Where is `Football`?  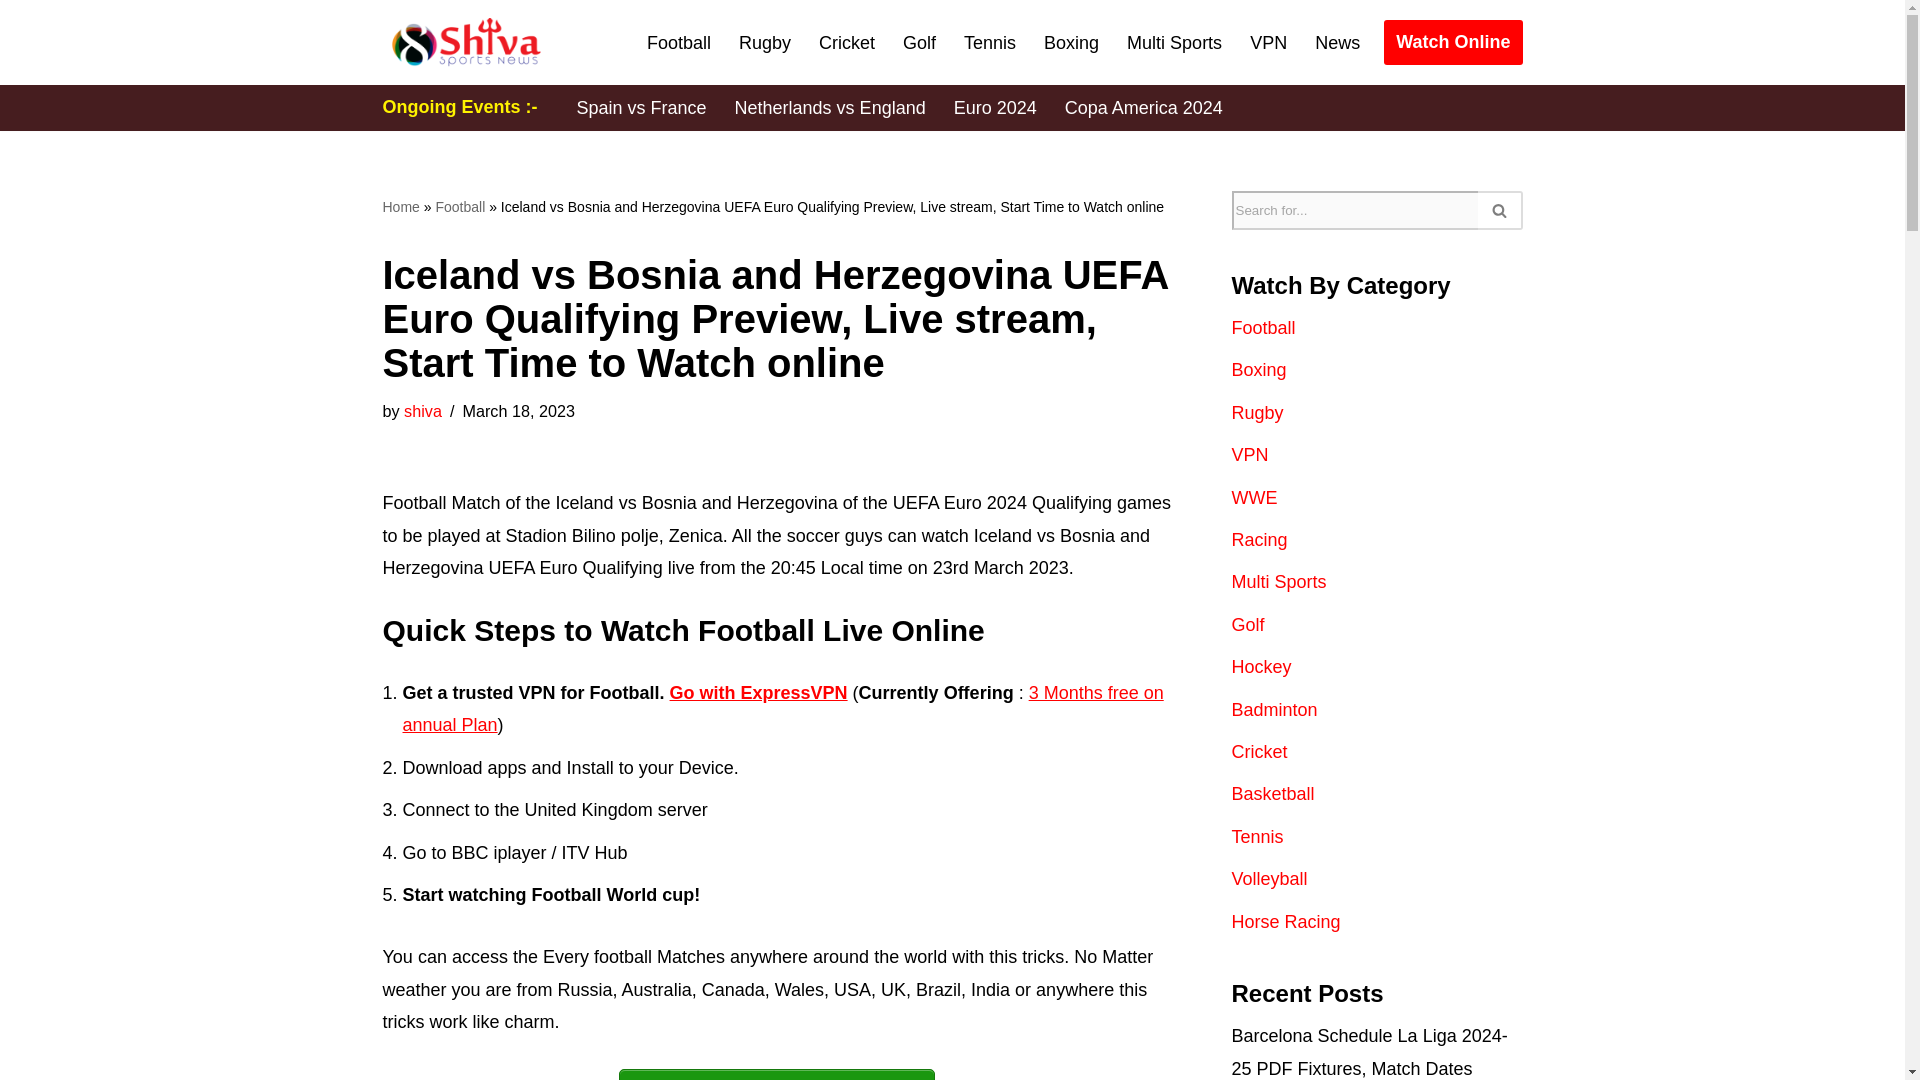
Football is located at coordinates (678, 43).